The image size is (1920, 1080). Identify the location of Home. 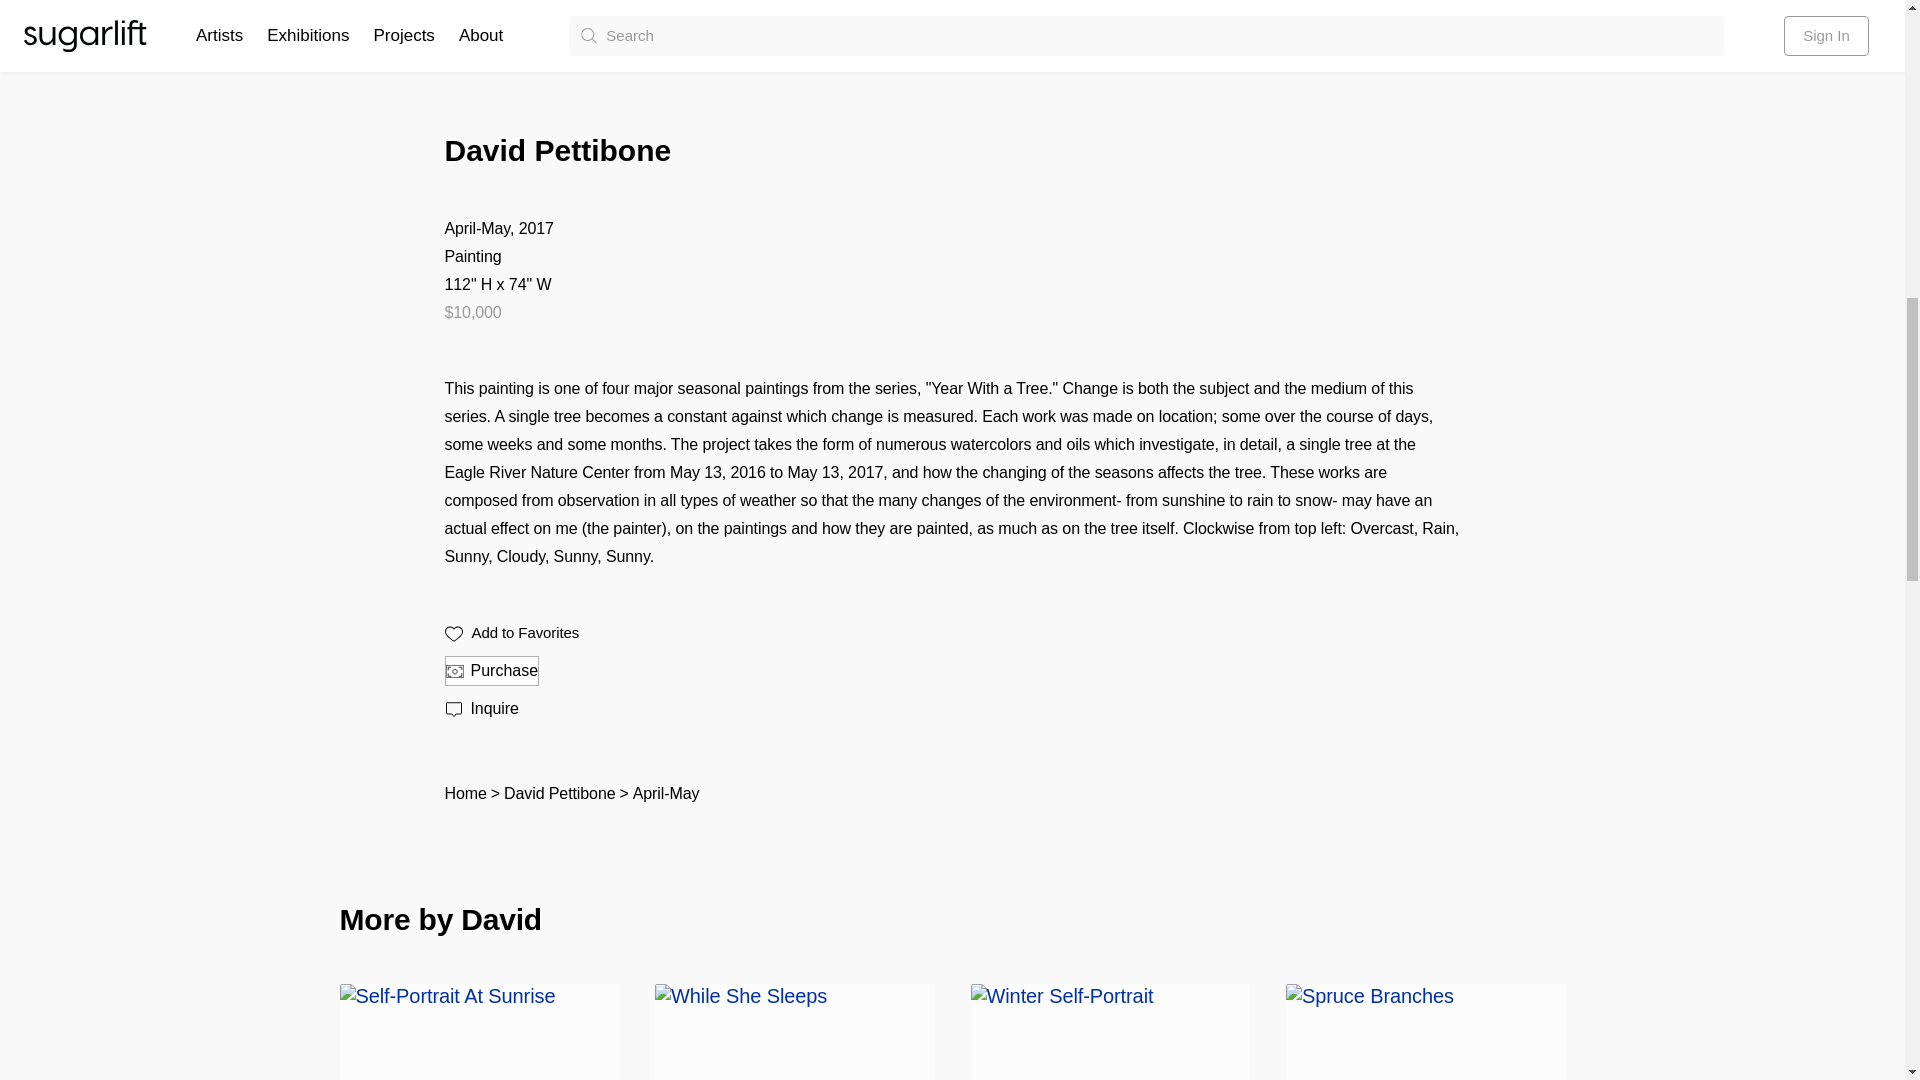
(464, 794).